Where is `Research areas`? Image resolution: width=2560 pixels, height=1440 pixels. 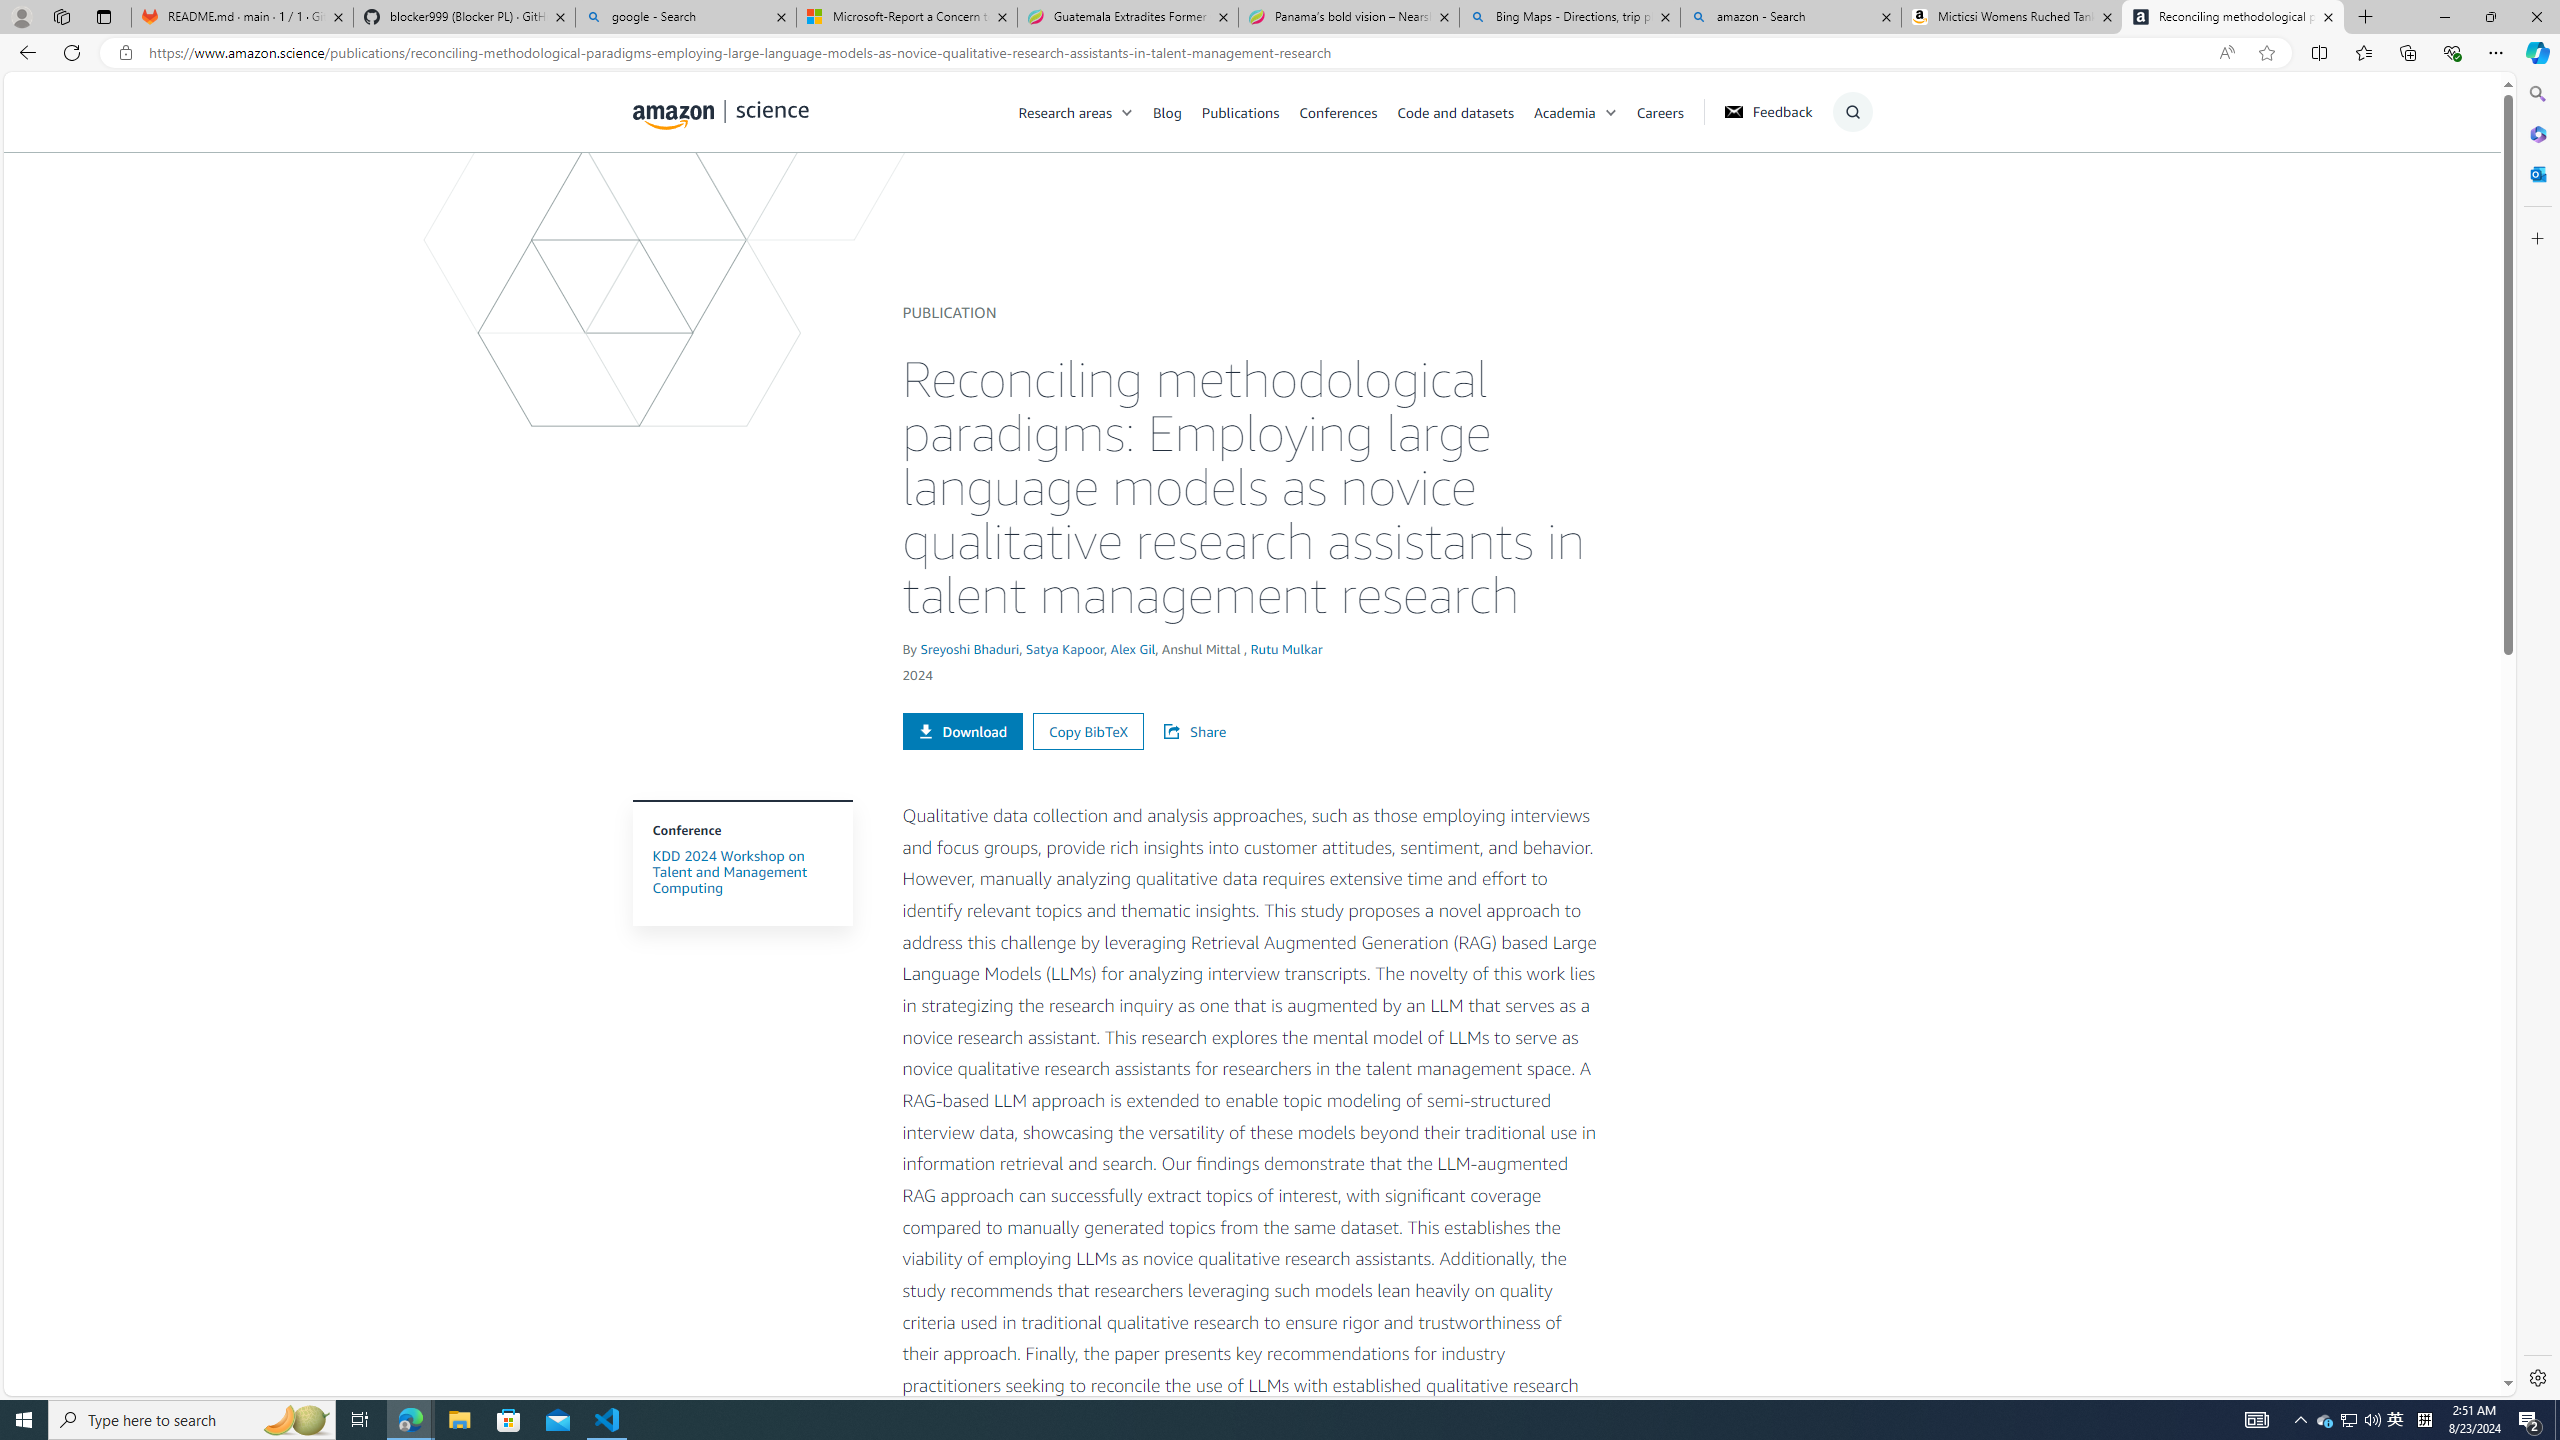
Research areas is located at coordinates (1086, 111).